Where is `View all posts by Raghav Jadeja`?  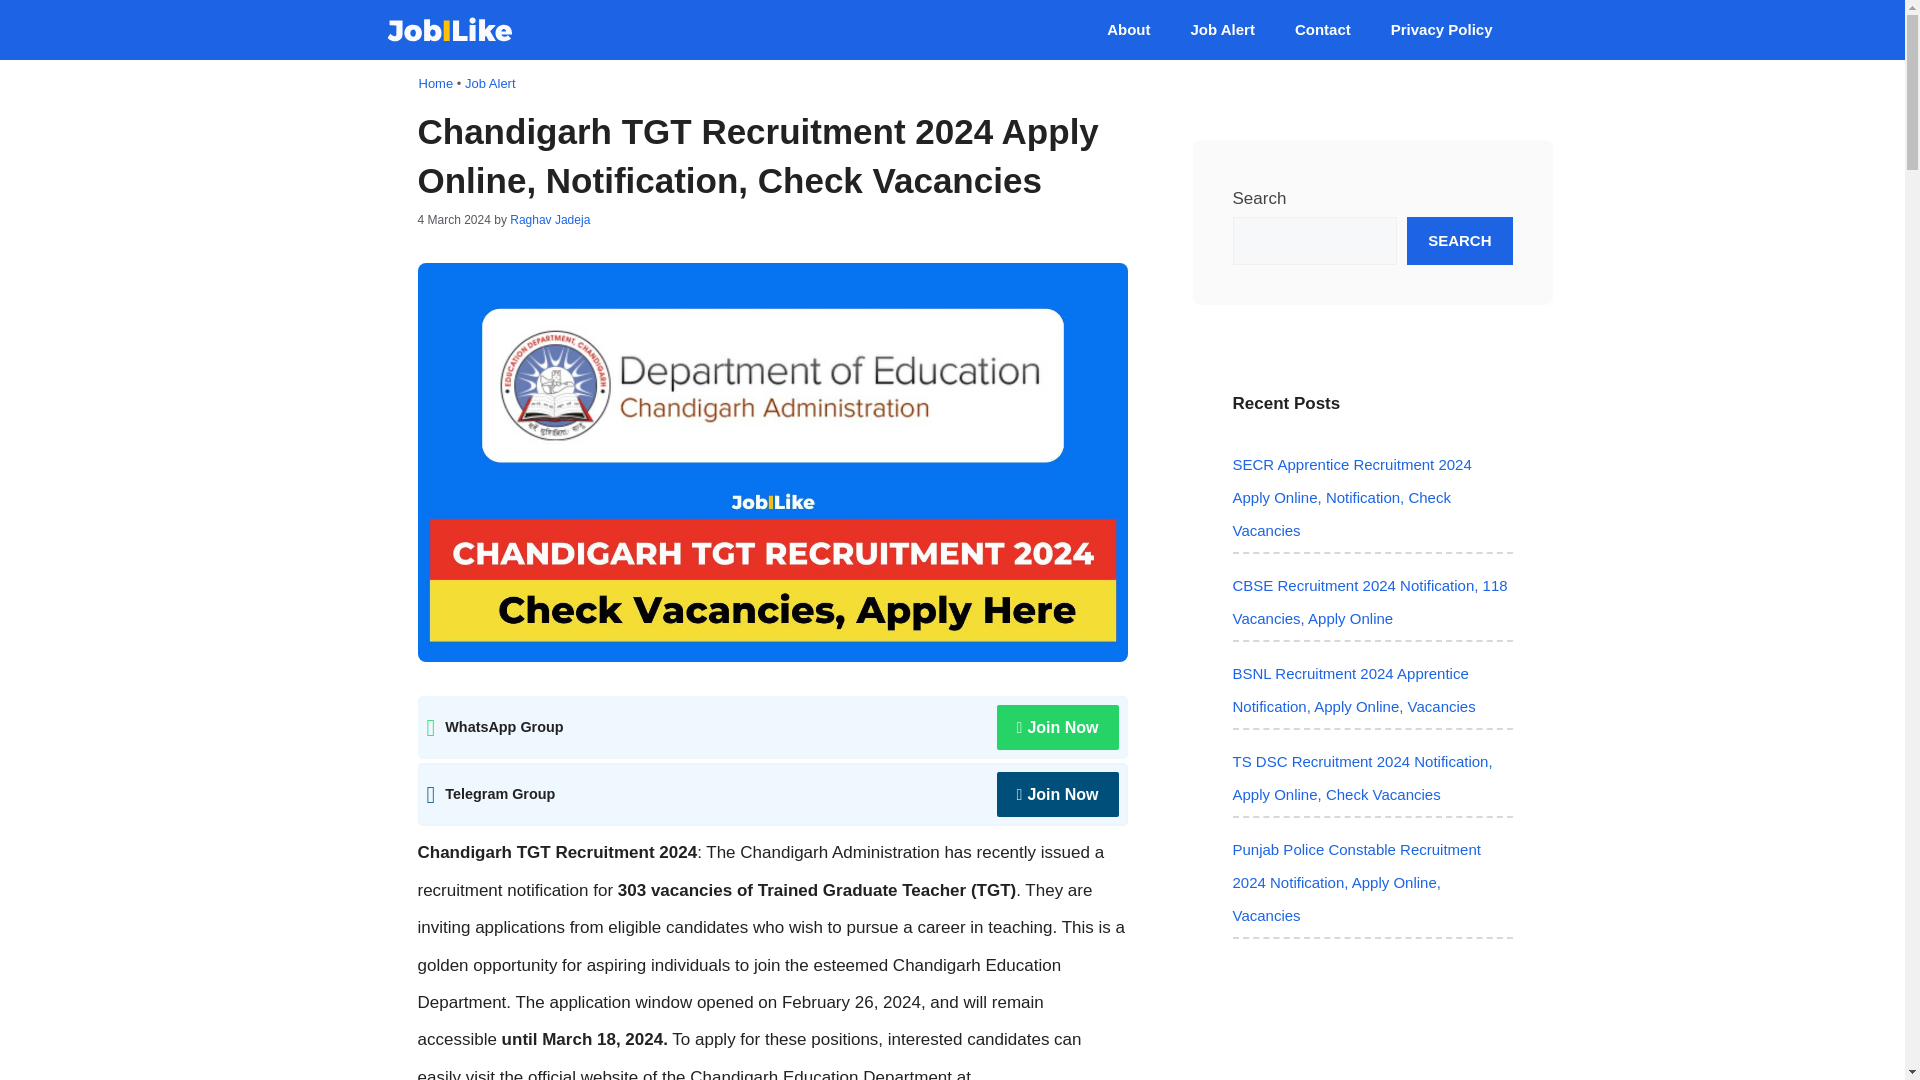
View all posts by Raghav Jadeja is located at coordinates (550, 219).